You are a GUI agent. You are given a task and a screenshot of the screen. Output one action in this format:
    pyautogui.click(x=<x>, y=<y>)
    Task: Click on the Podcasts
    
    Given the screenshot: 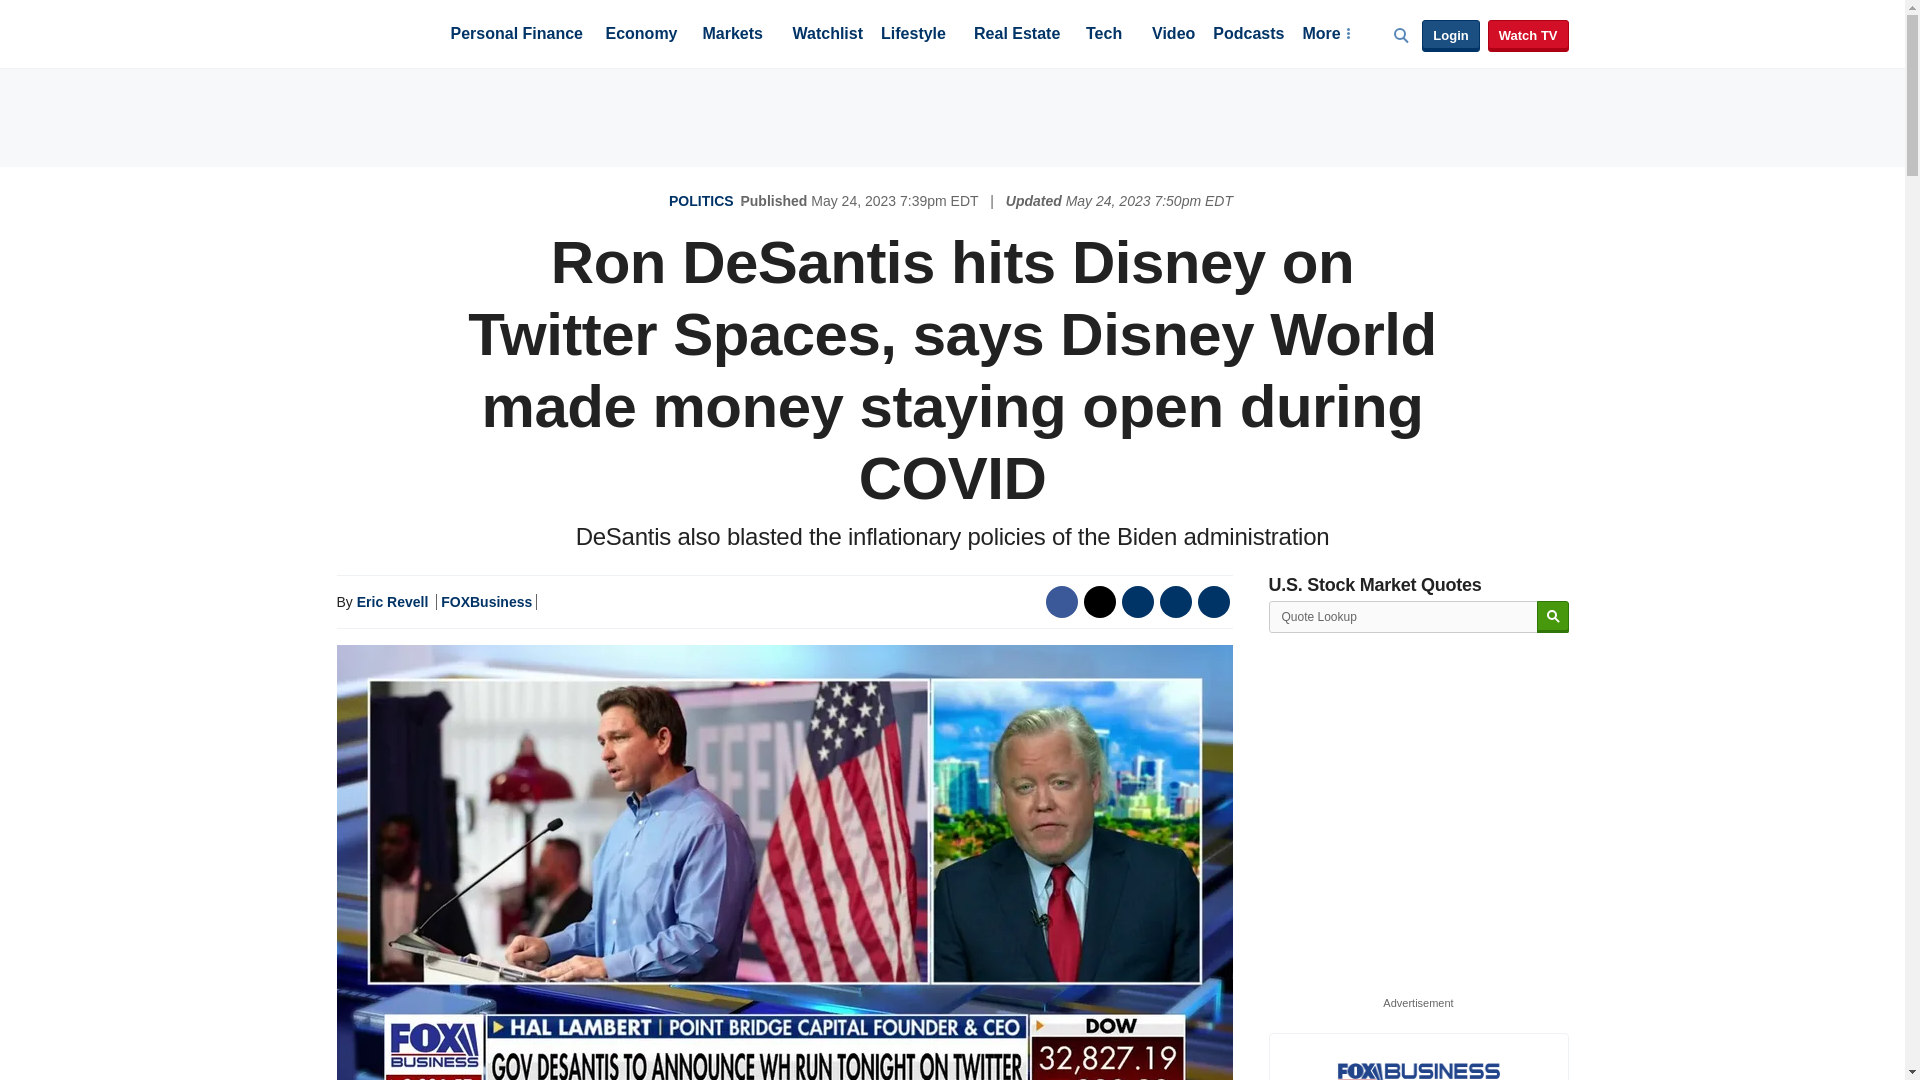 What is the action you would take?
    pyautogui.click(x=1248, y=35)
    